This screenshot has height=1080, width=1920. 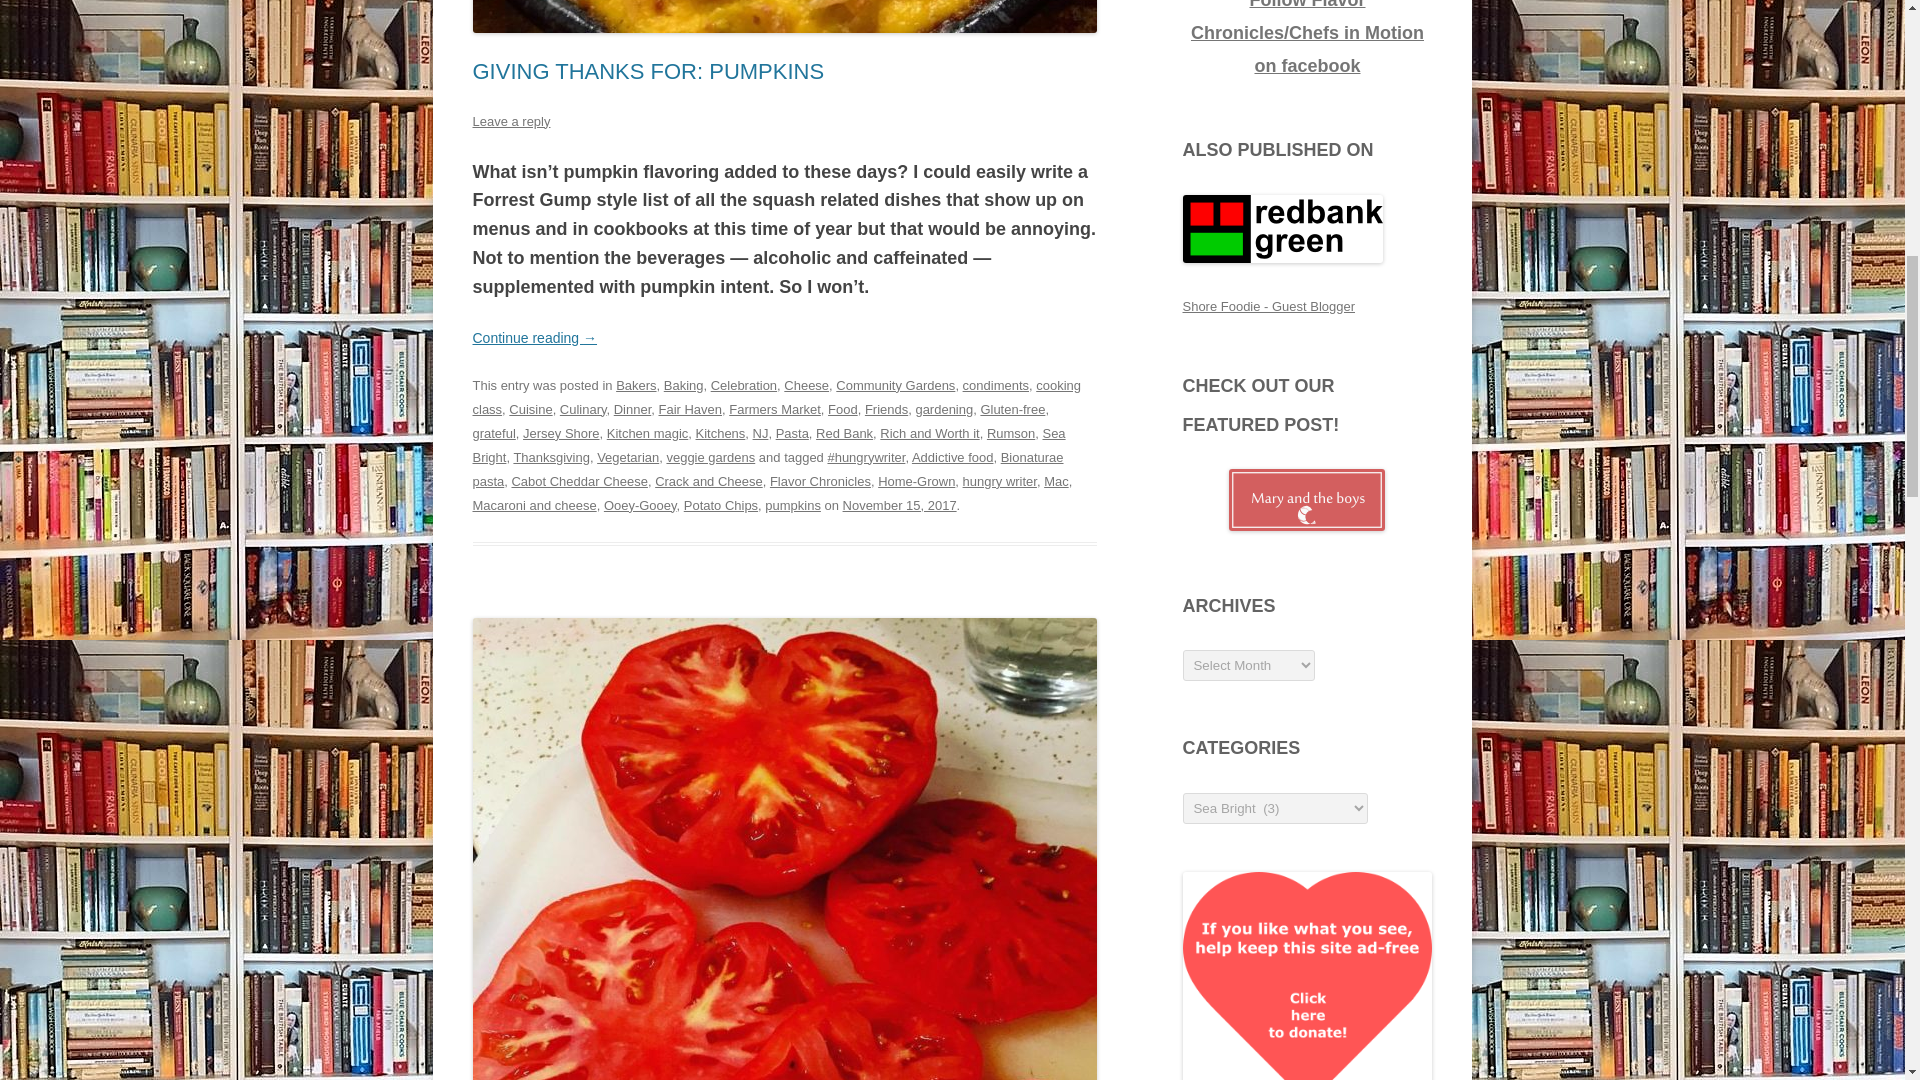 What do you see at coordinates (684, 386) in the screenshot?
I see `Baking` at bounding box center [684, 386].